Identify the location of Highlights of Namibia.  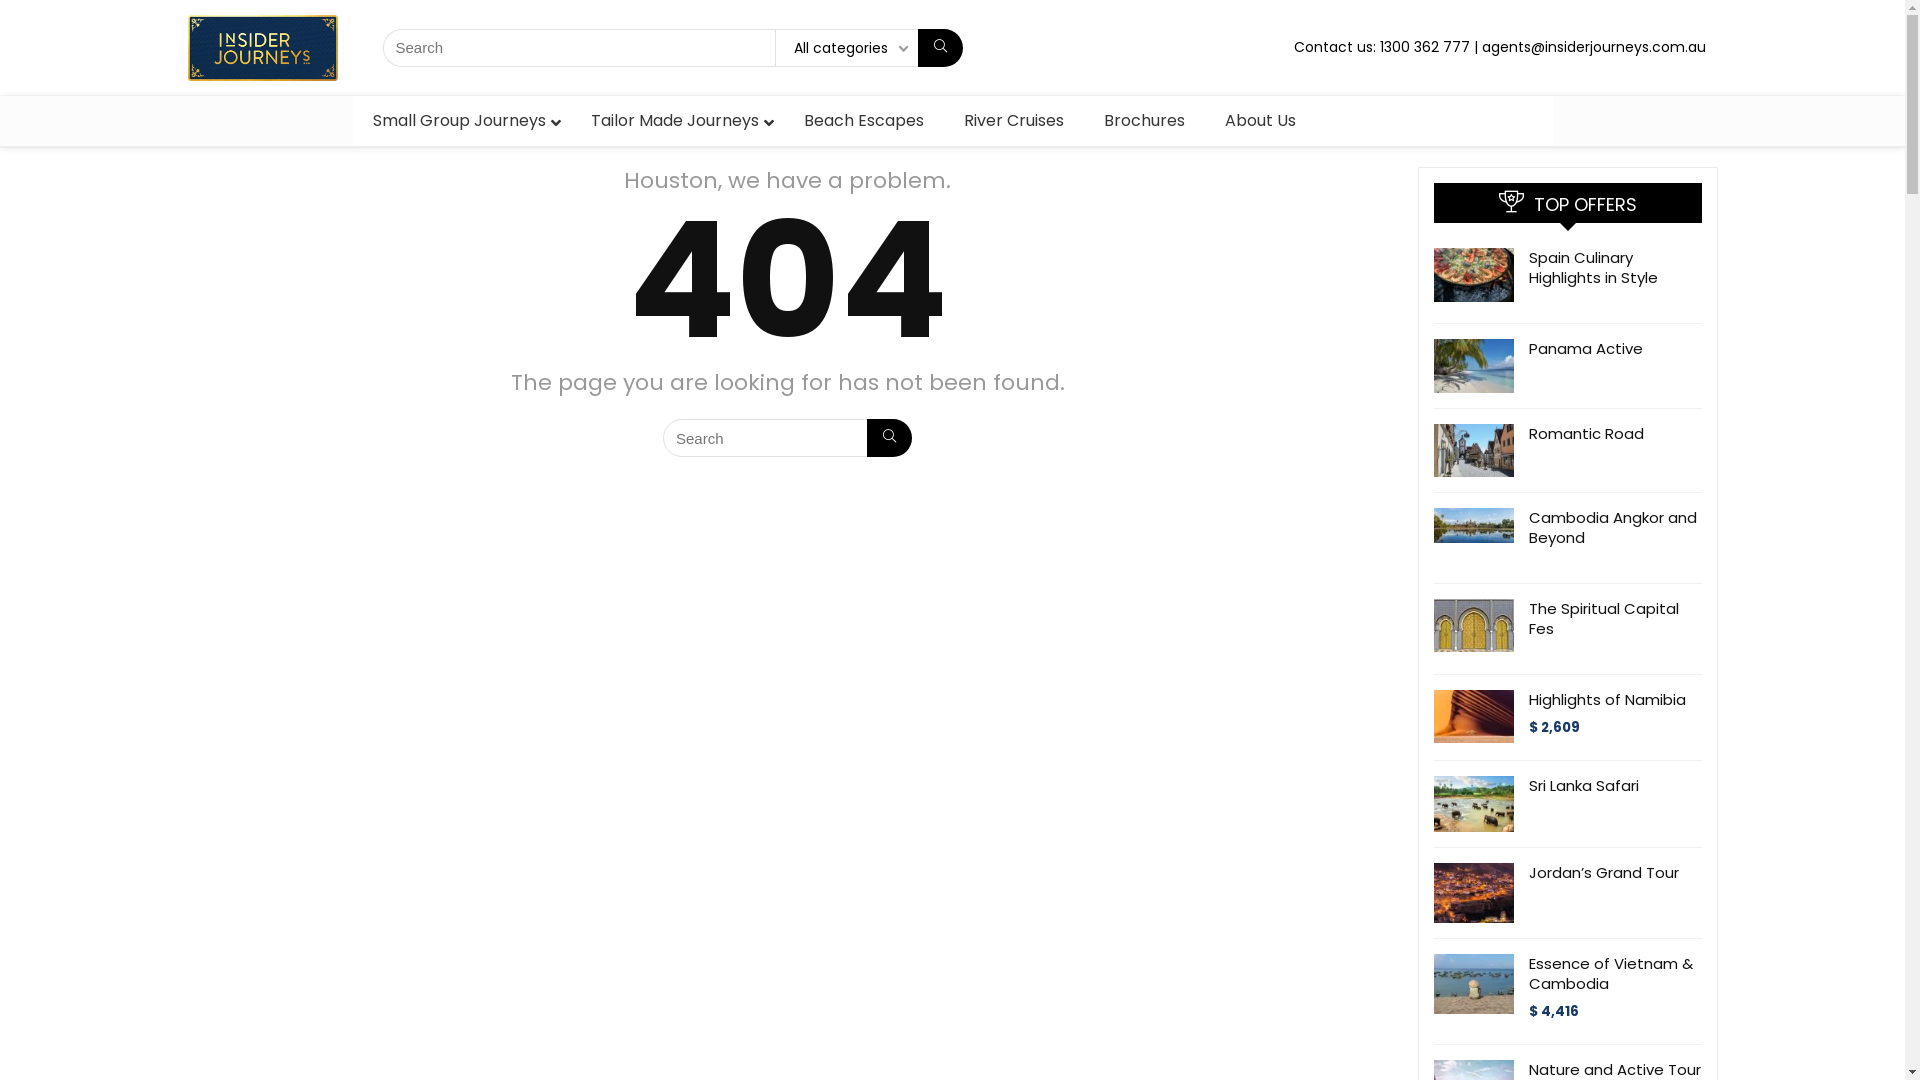
(1606, 700).